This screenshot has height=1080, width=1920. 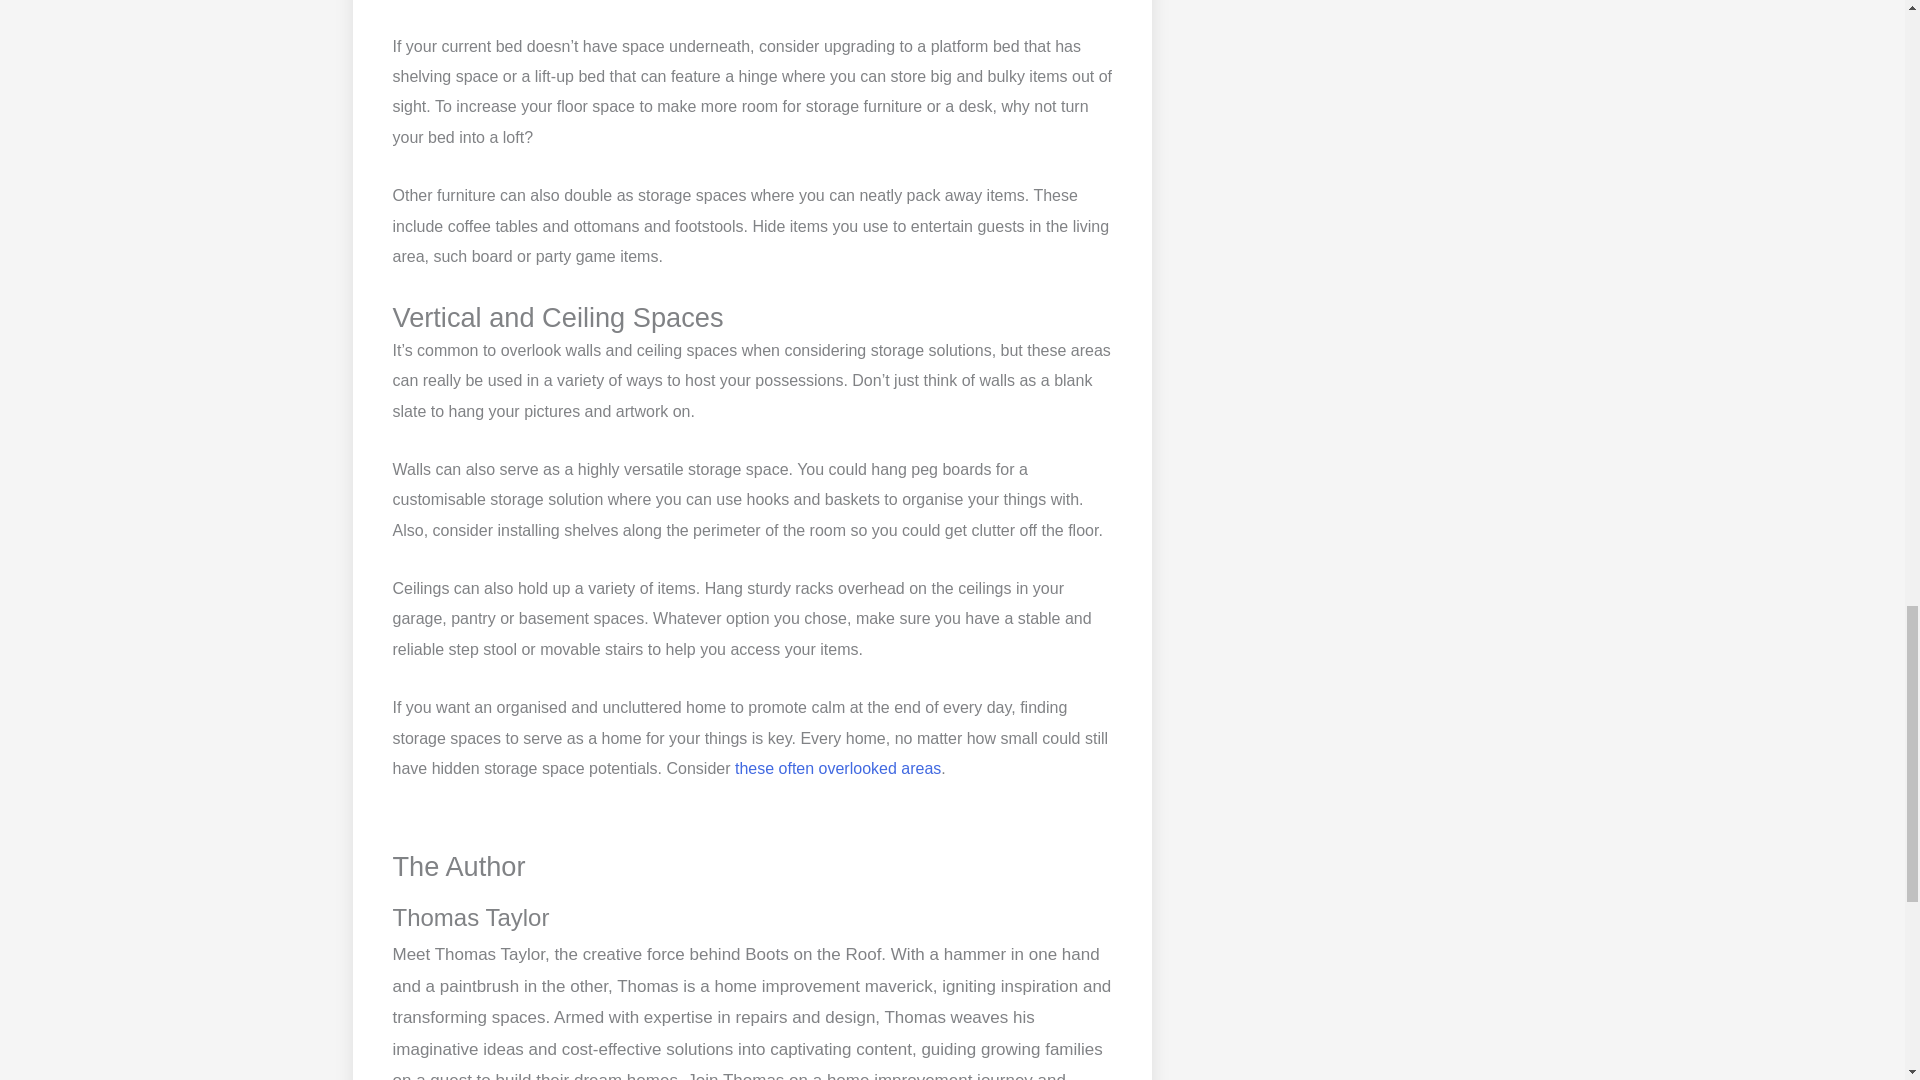 What do you see at coordinates (838, 768) in the screenshot?
I see `Better Homes and Gardens` at bounding box center [838, 768].